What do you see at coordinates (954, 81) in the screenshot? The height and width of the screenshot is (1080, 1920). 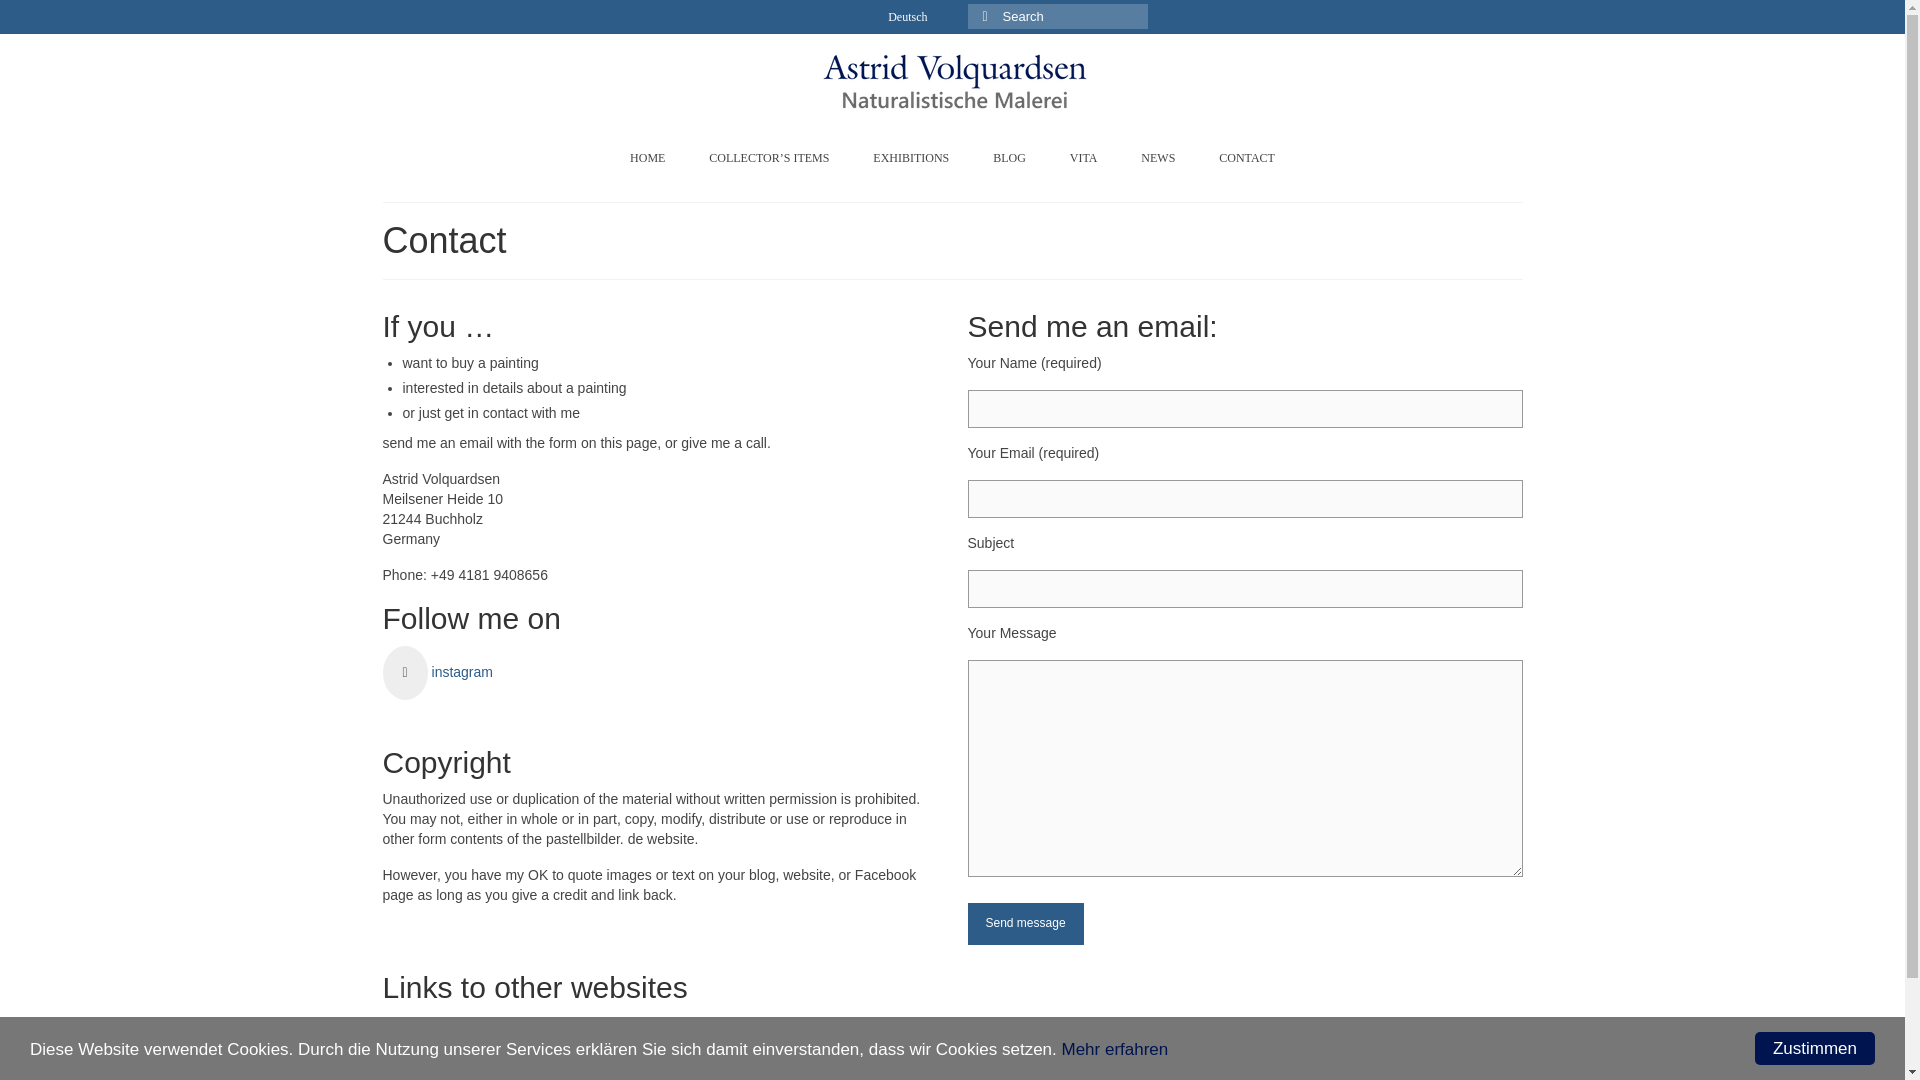 I see `Astrid Volquardsen` at bounding box center [954, 81].